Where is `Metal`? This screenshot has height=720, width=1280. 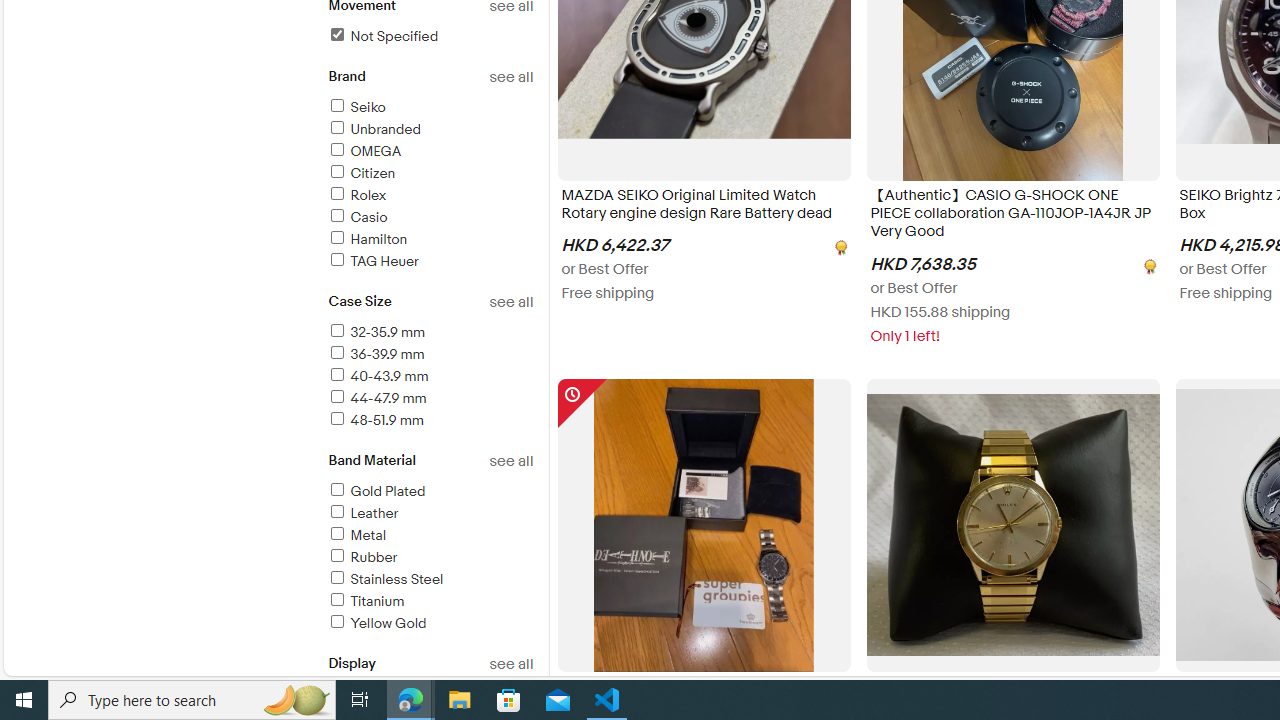
Metal is located at coordinates (356, 536).